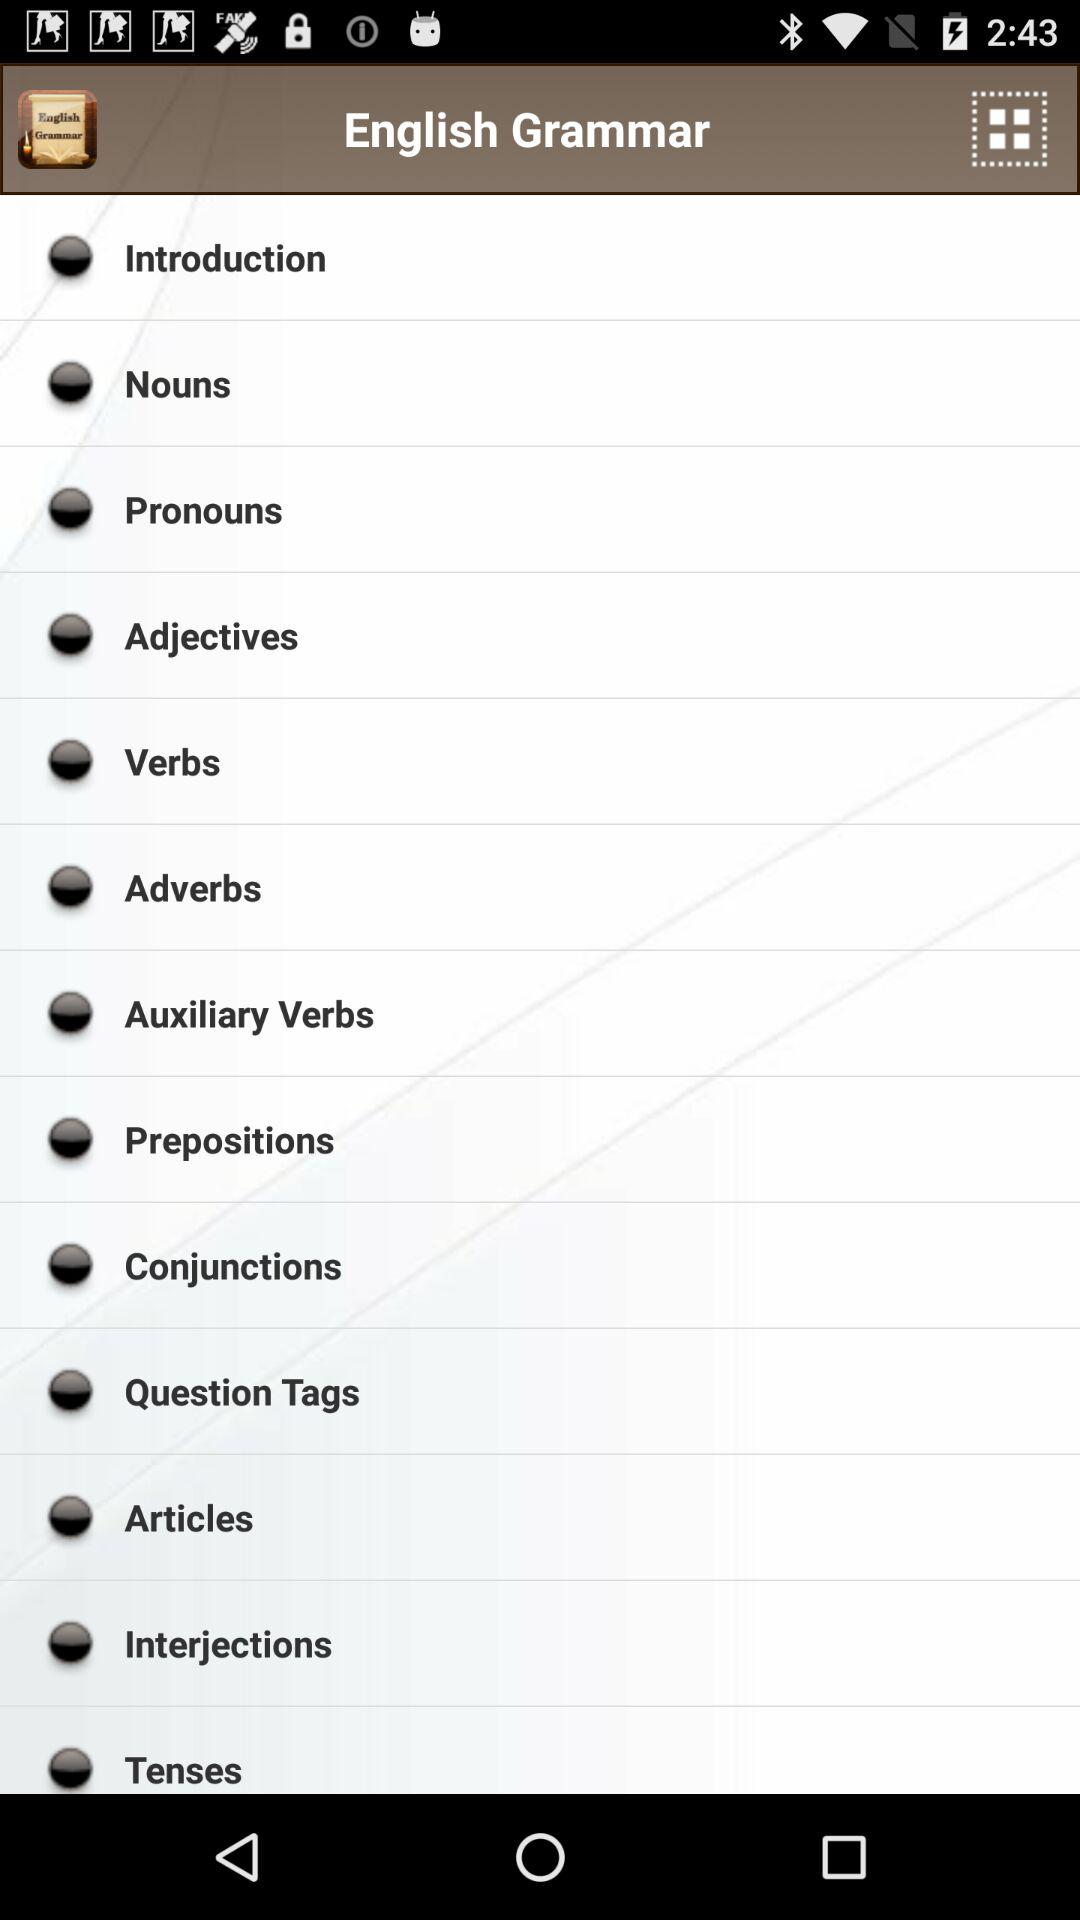  Describe the element at coordinates (595, 256) in the screenshot. I see `flip to the introduction icon` at that location.